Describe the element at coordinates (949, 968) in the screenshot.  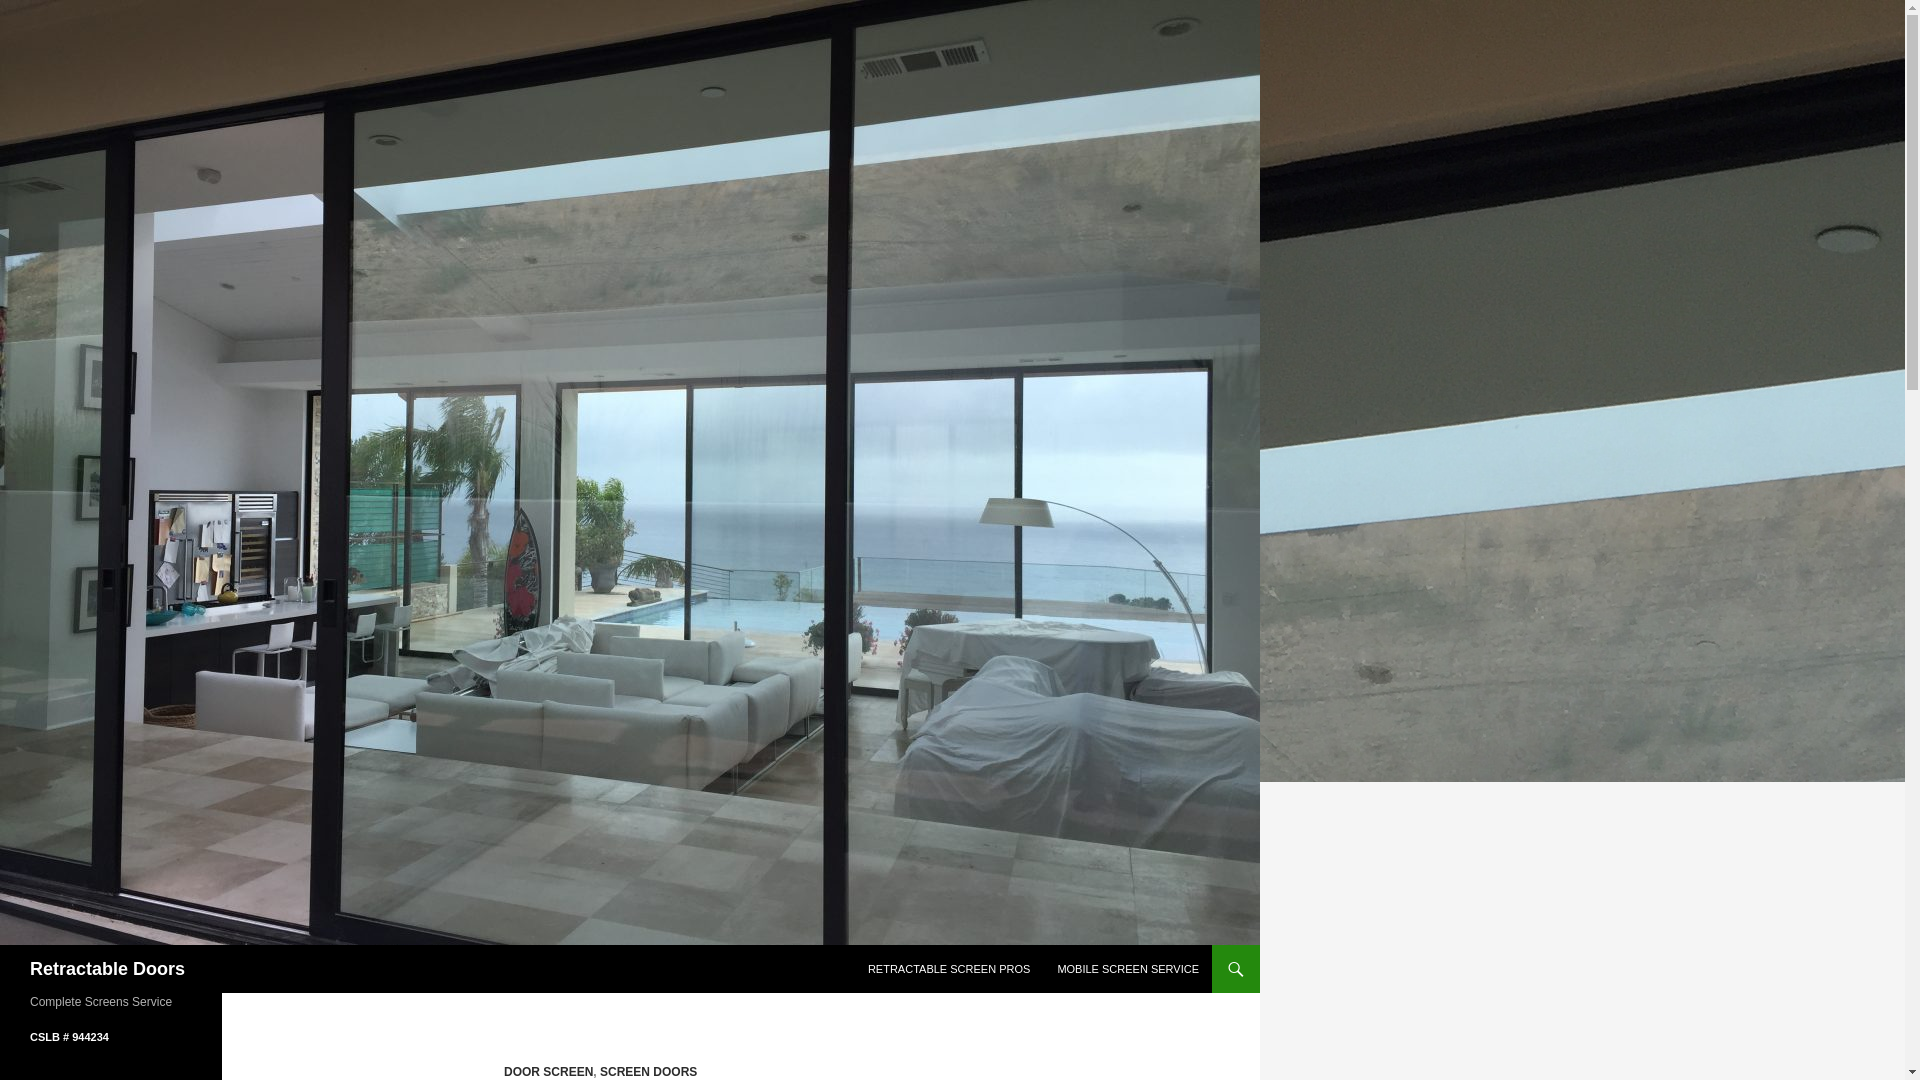
I see `Retractable Screen Doors` at that location.